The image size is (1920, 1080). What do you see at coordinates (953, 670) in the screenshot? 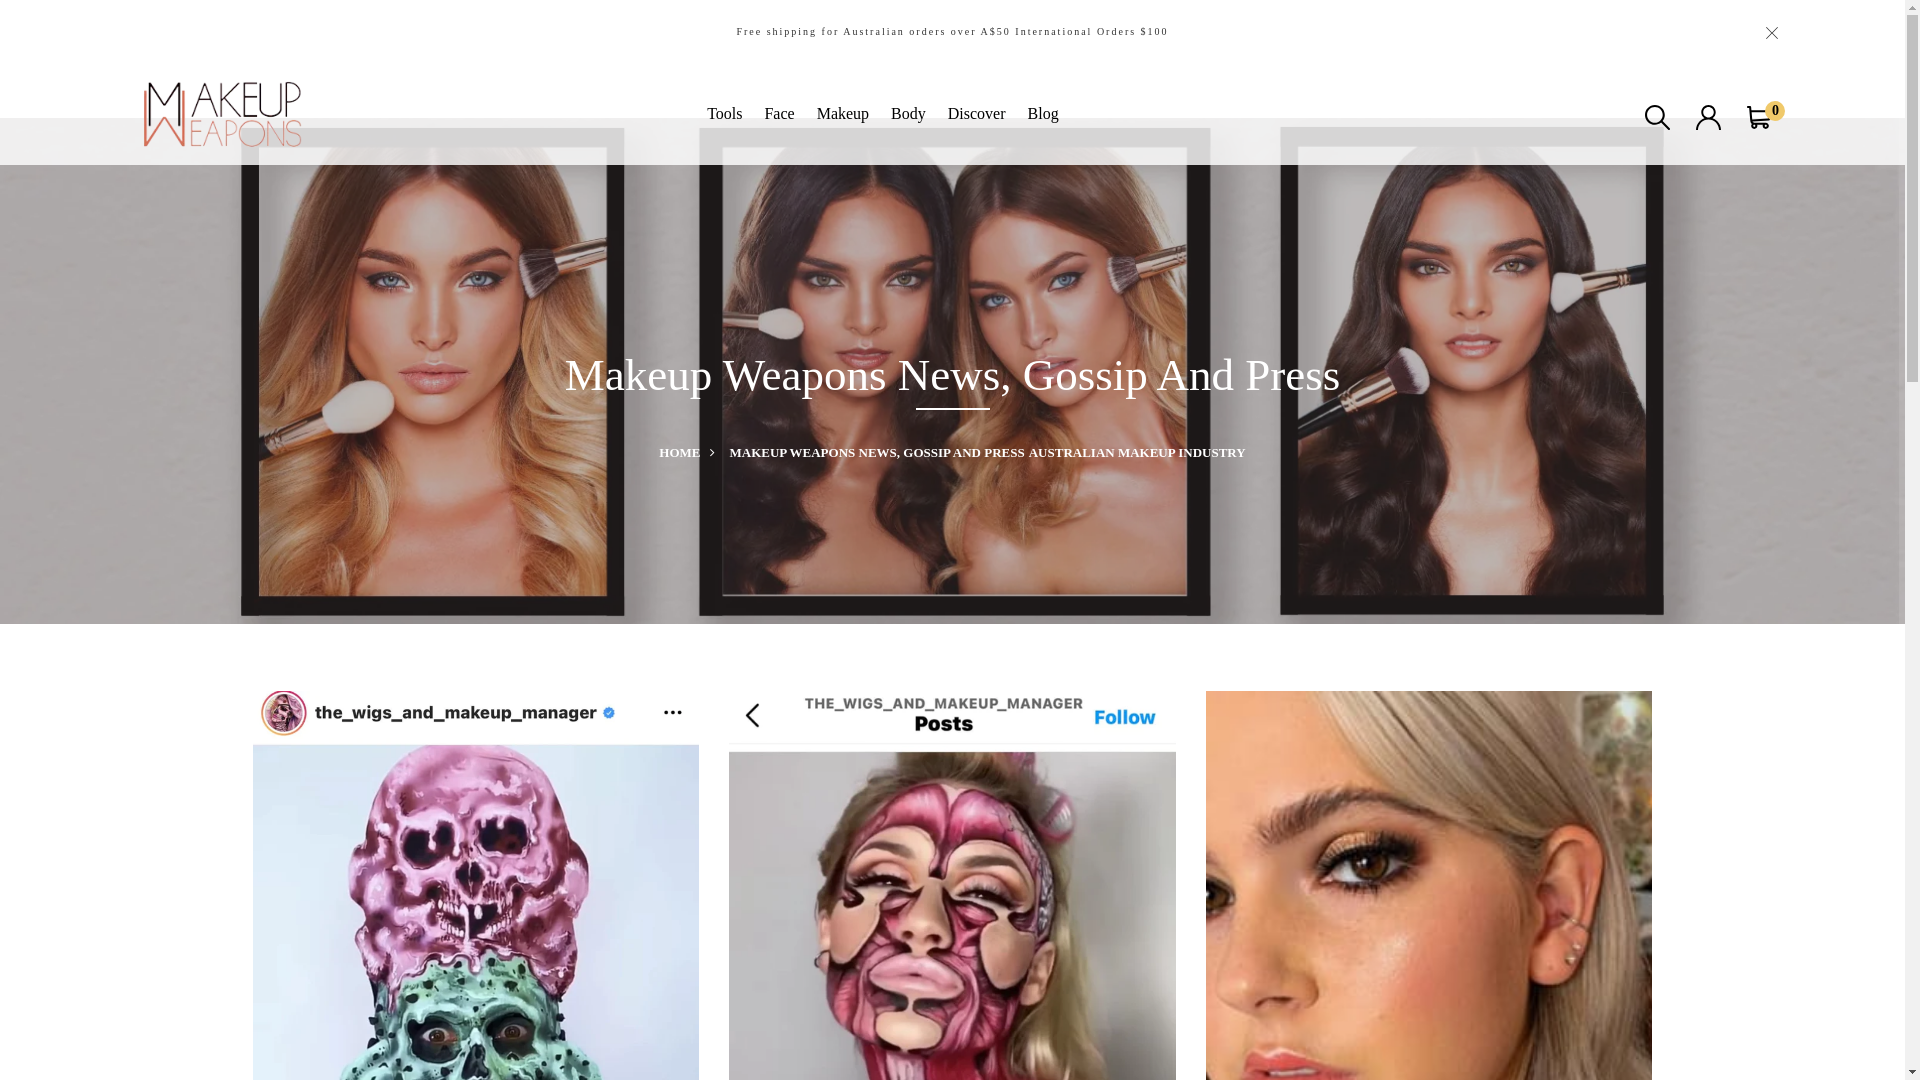
I see `Log In` at bounding box center [953, 670].